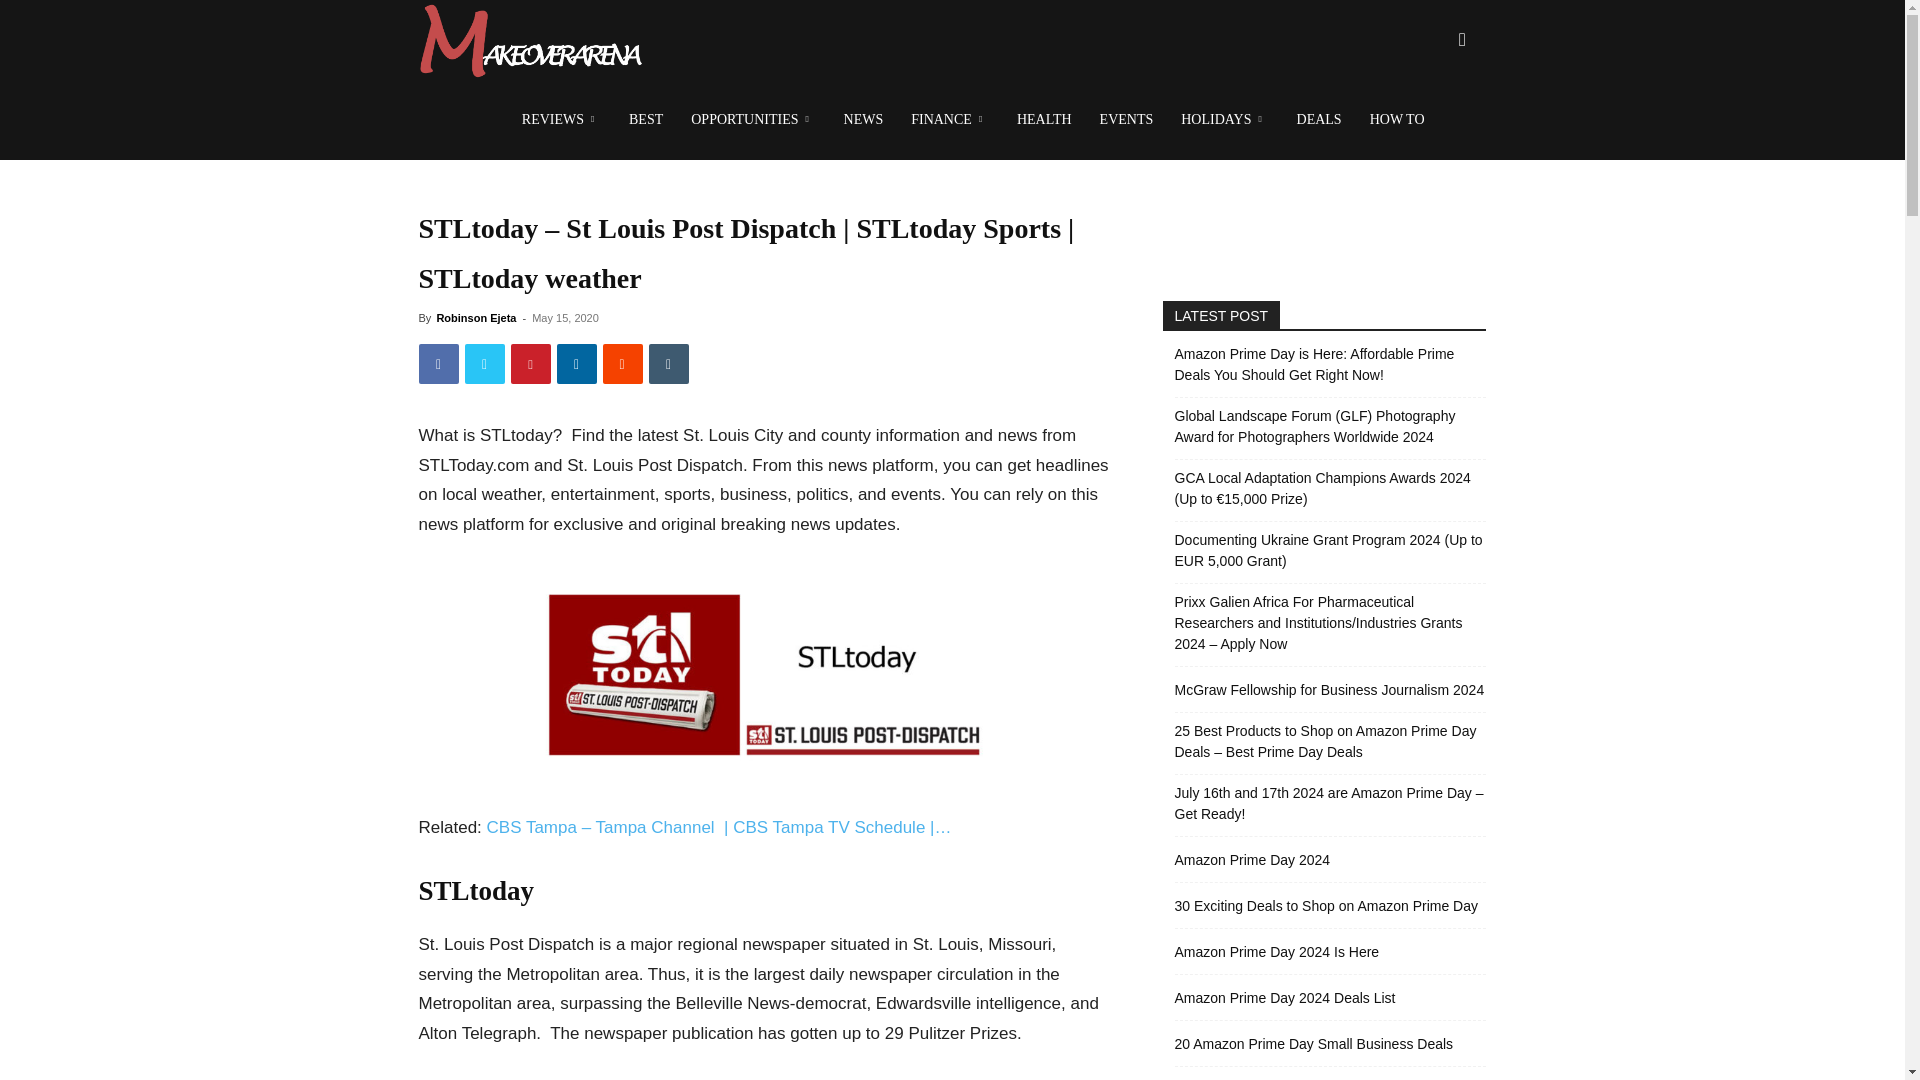  Describe the element at coordinates (576, 364) in the screenshot. I see `Linkedin` at that location.